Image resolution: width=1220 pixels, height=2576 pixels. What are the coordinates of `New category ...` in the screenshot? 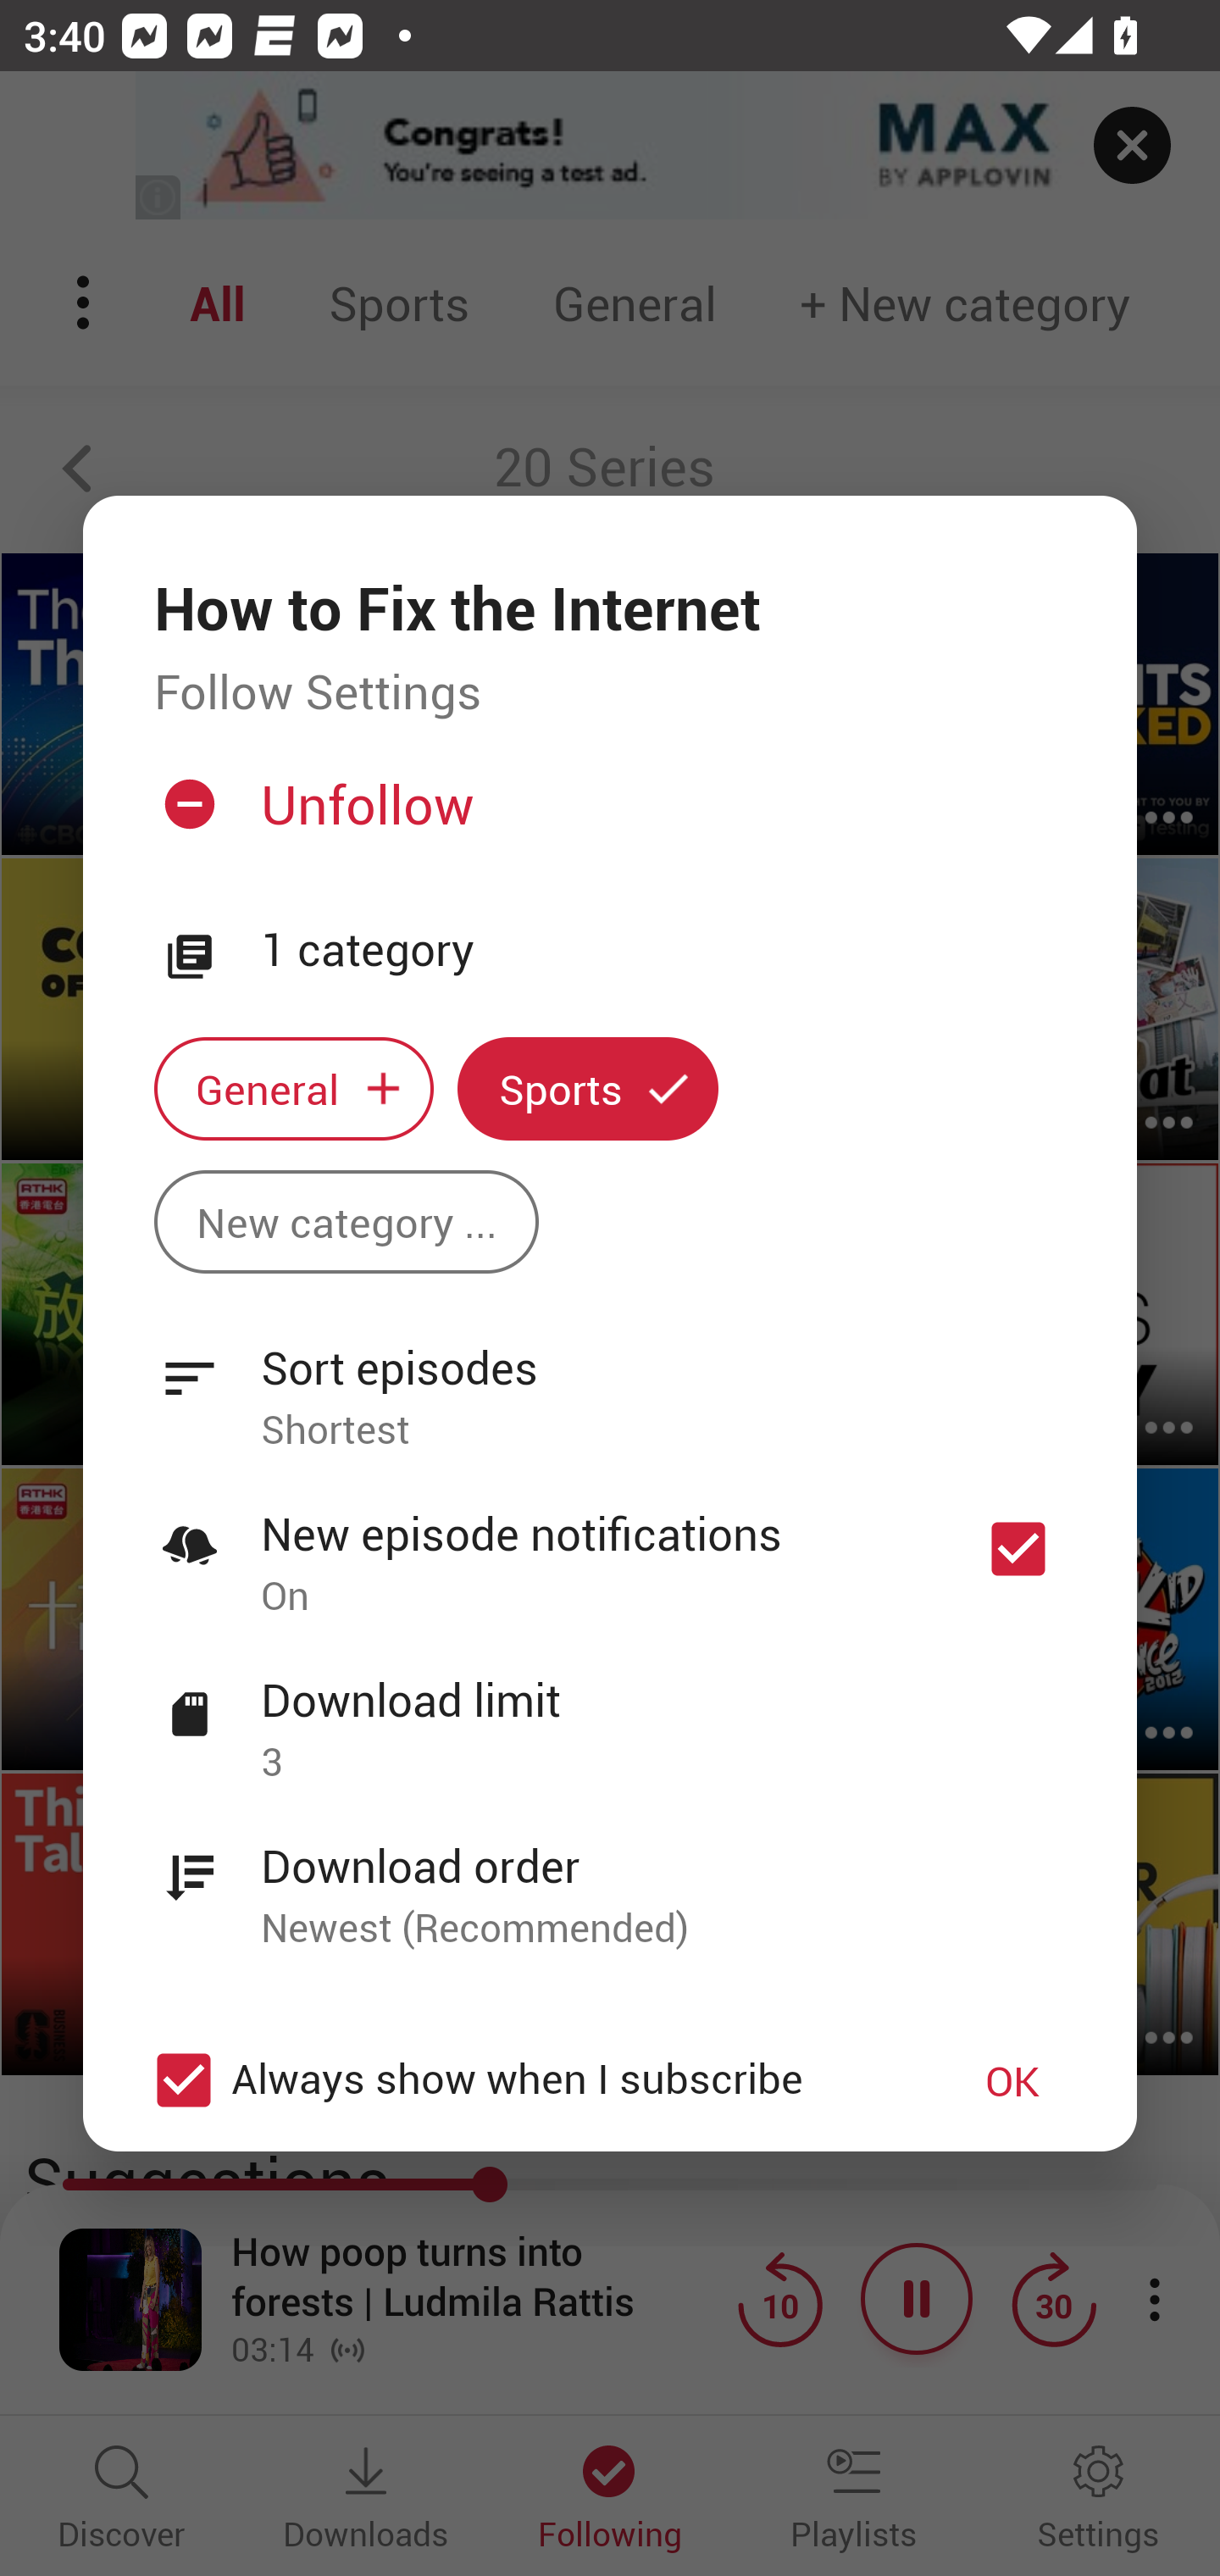 It's located at (346, 1220).